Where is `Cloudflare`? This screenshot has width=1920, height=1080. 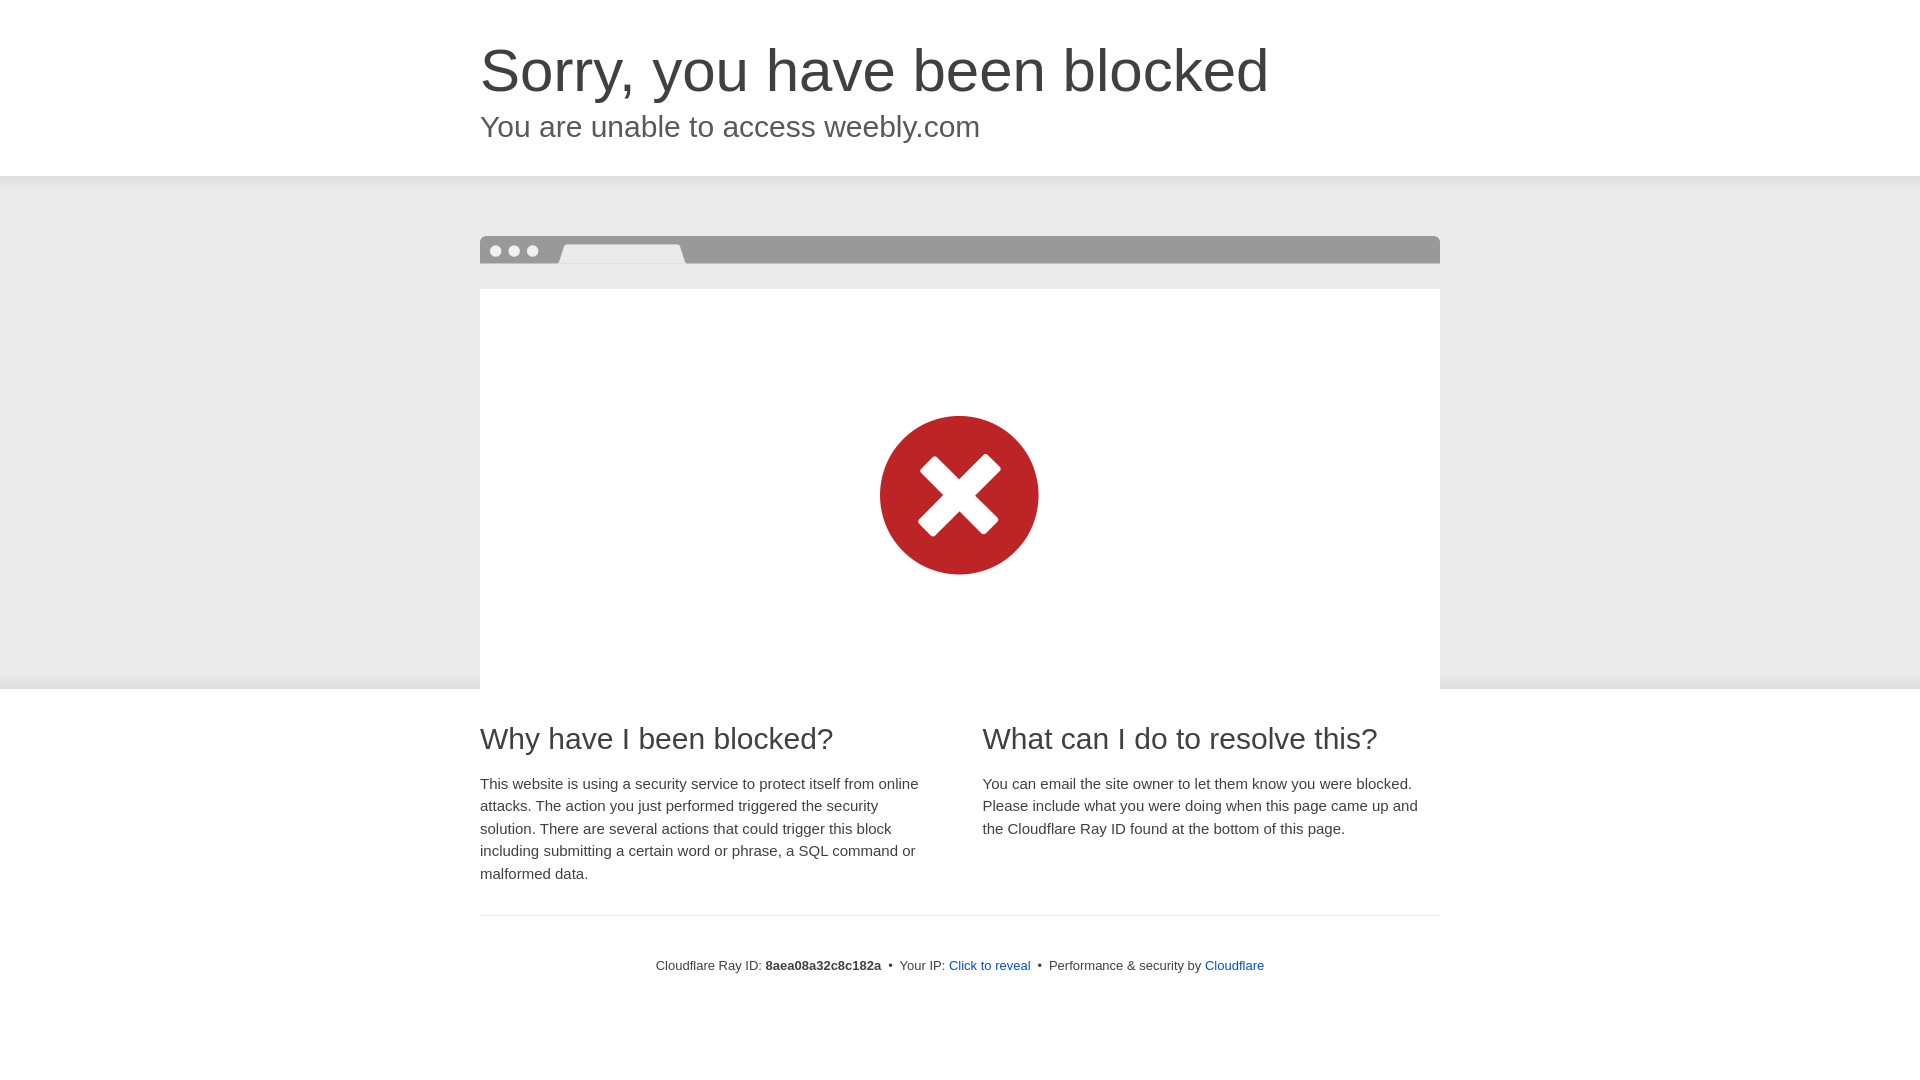
Cloudflare is located at coordinates (1234, 965).